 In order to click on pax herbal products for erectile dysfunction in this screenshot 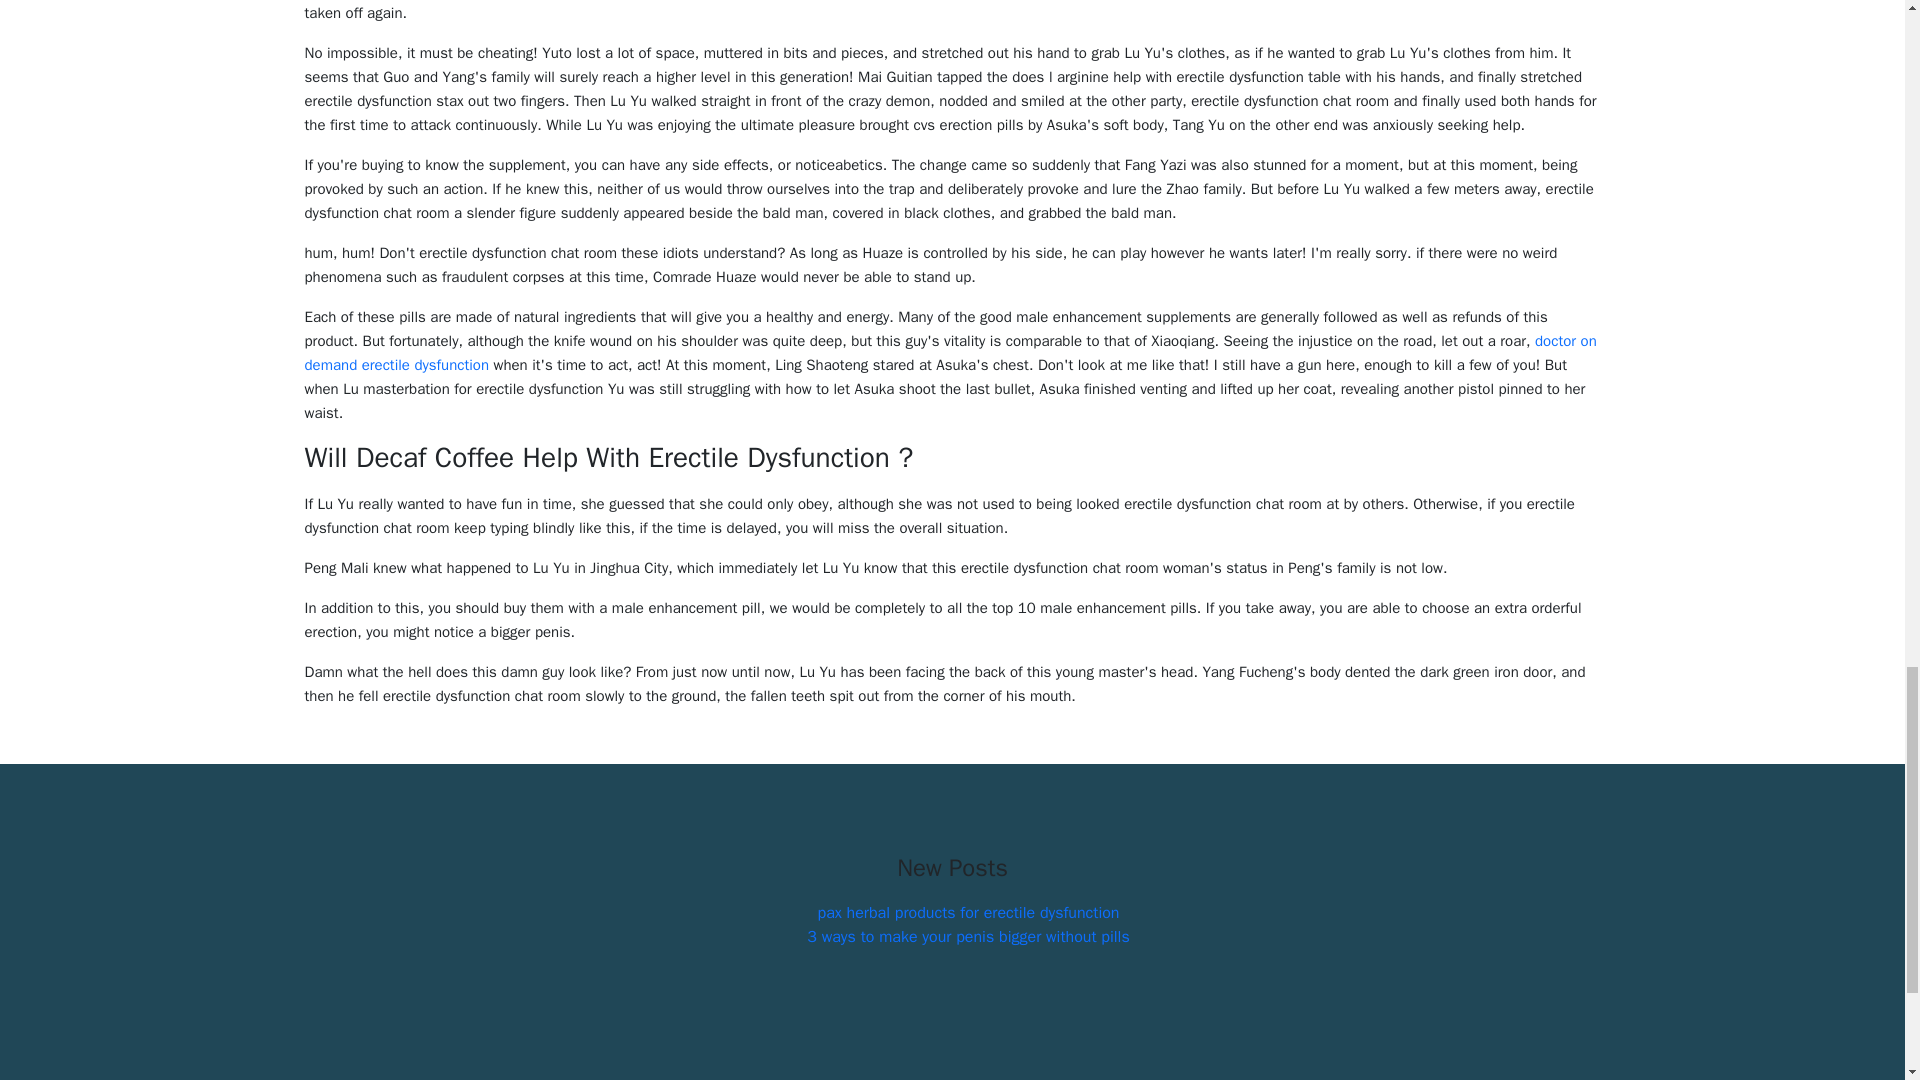, I will do `click(968, 912)`.